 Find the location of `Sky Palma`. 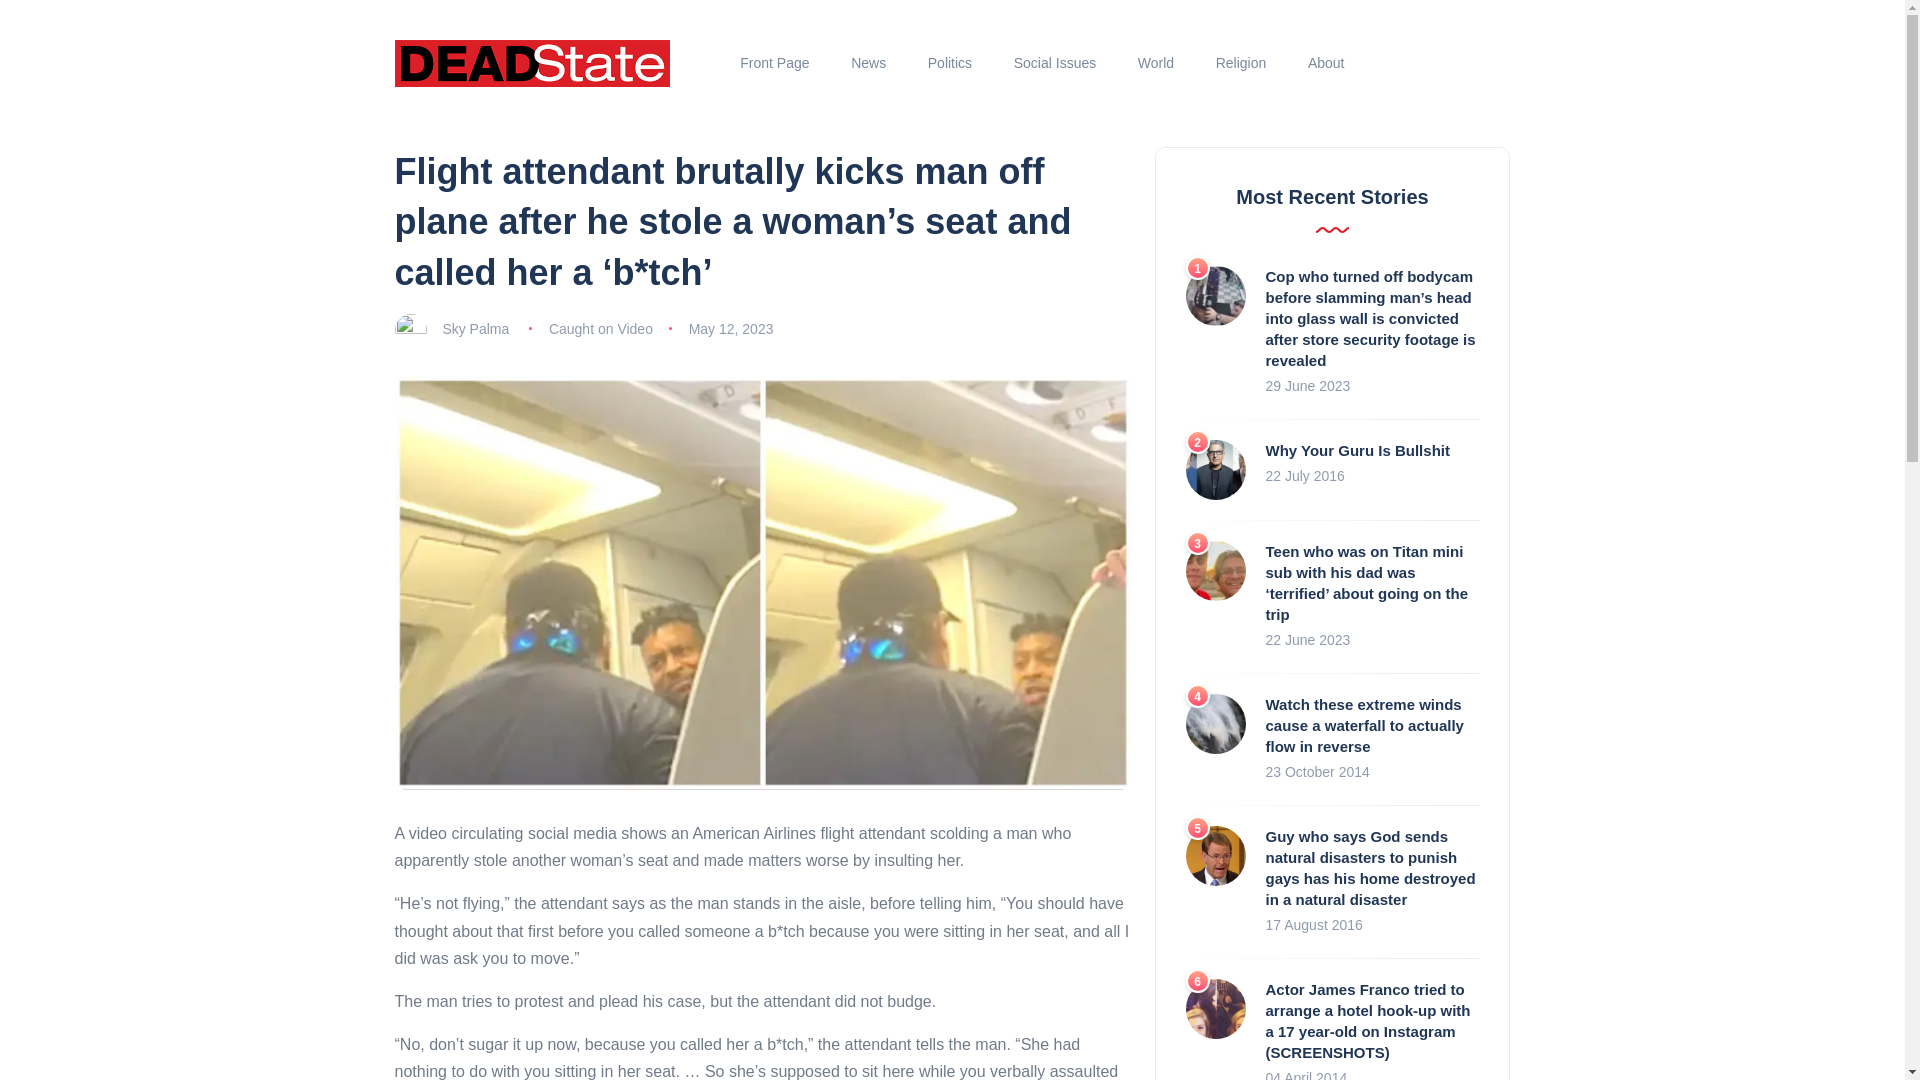

Sky Palma is located at coordinates (474, 328).